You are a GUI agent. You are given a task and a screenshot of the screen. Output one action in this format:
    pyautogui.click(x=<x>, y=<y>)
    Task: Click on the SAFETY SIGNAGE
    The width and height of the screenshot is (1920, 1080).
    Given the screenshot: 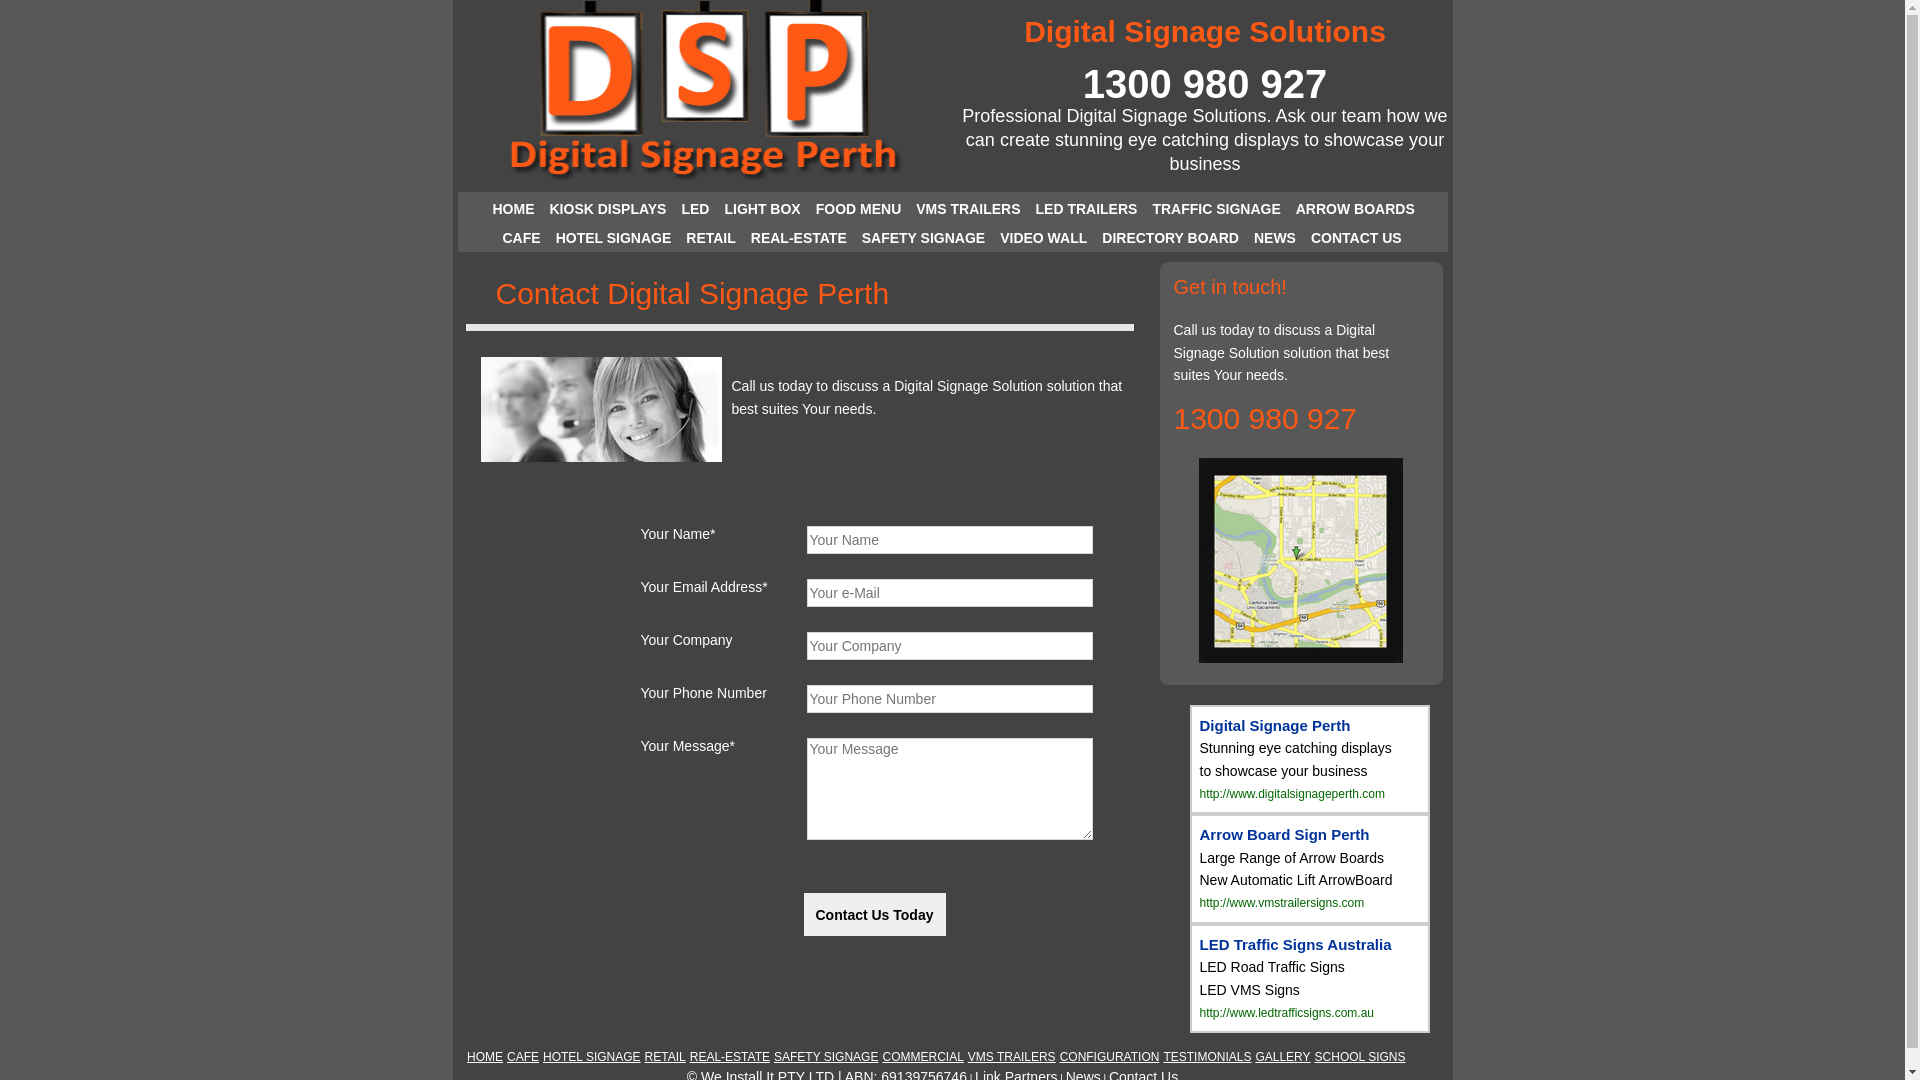 What is the action you would take?
    pyautogui.click(x=826, y=1057)
    